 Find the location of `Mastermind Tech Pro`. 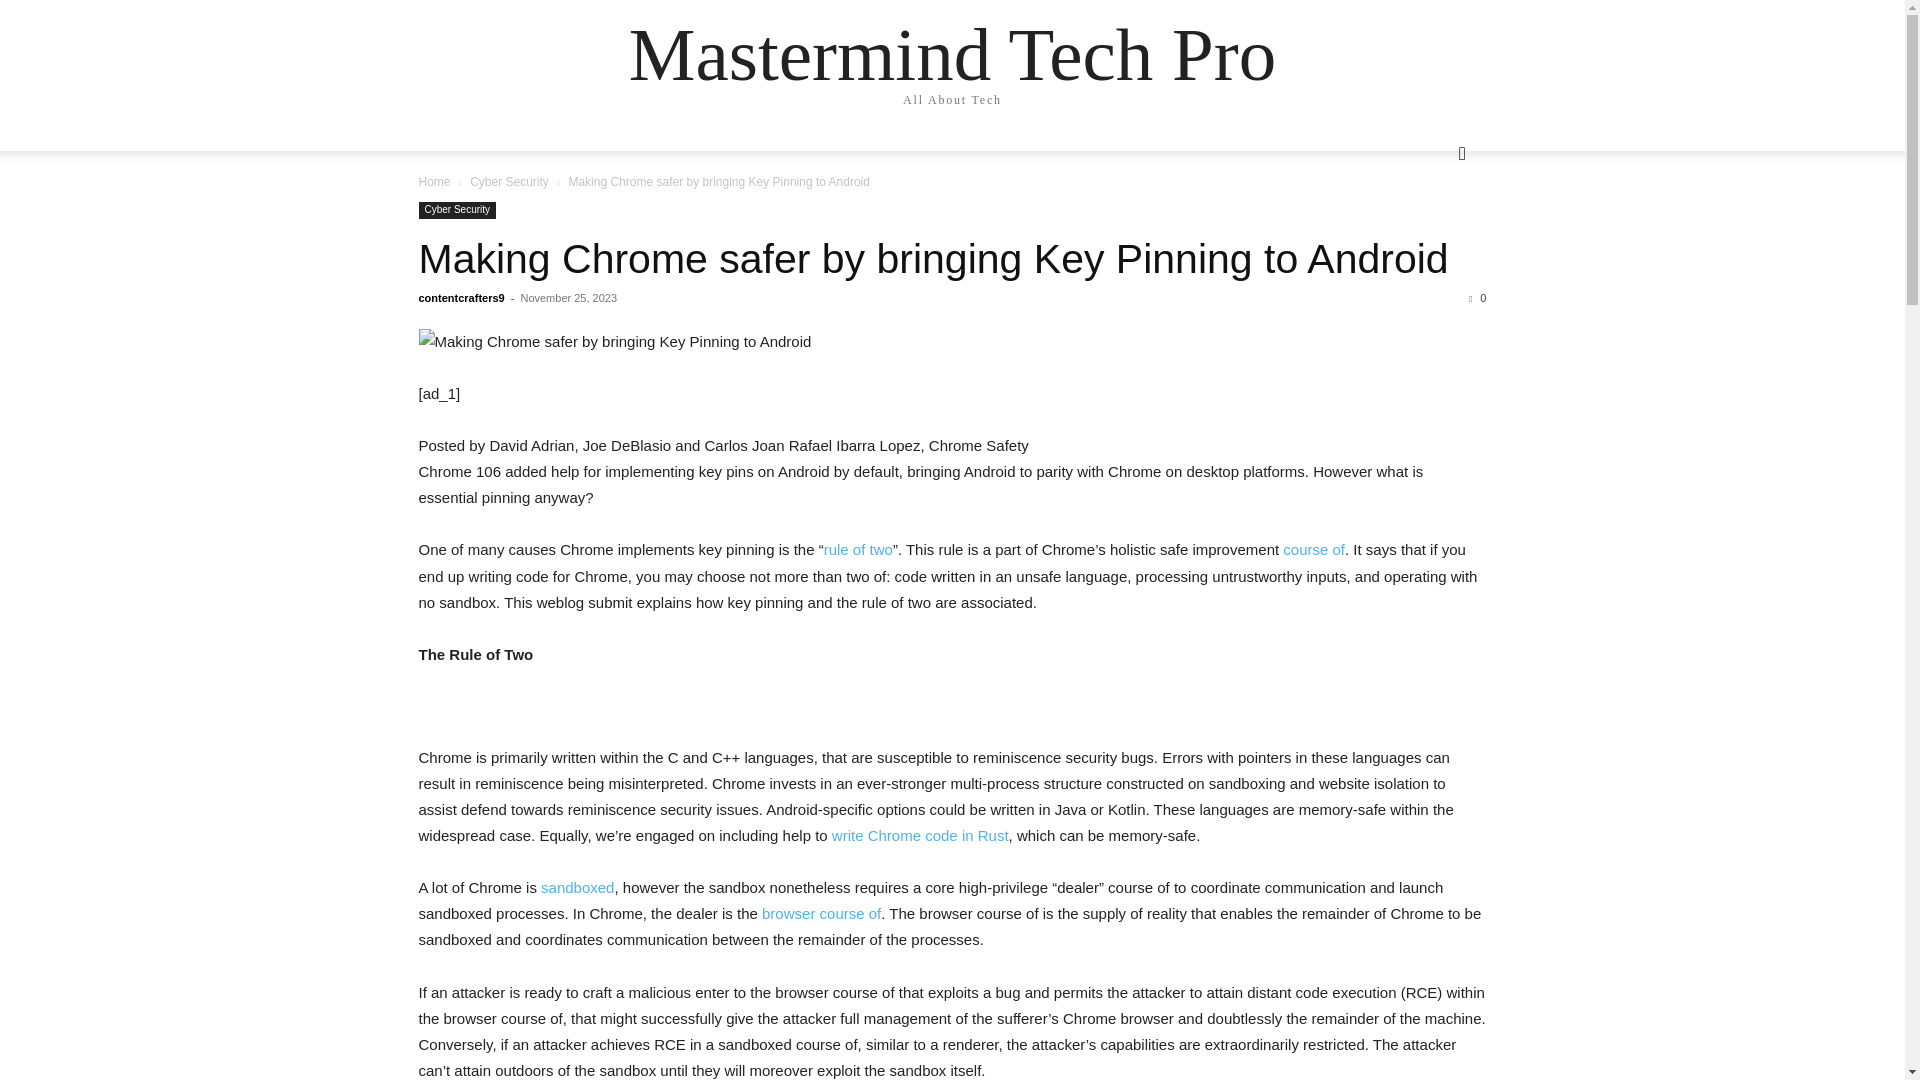

Mastermind Tech Pro is located at coordinates (952, 54).